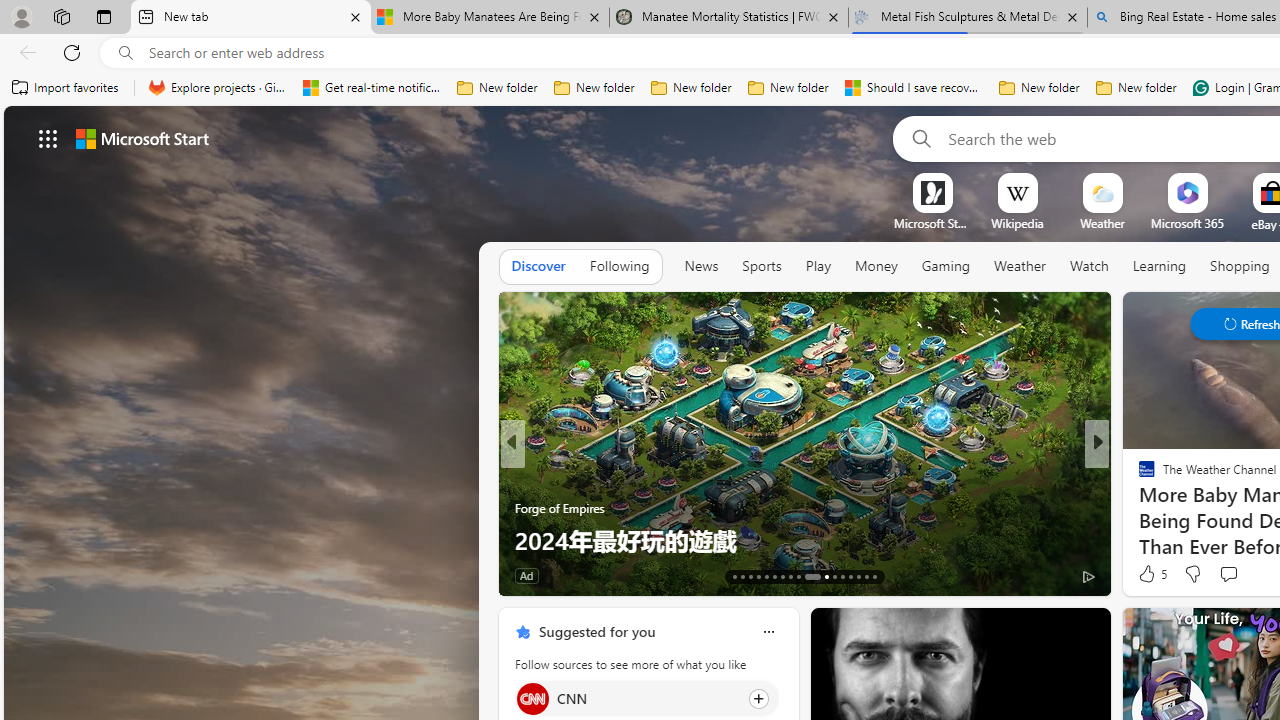 This screenshot has width=1280, height=720. What do you see at coordinates (1152, 574) in the screenshot?
I see `151 Like` at bounding box center [1152, 574].